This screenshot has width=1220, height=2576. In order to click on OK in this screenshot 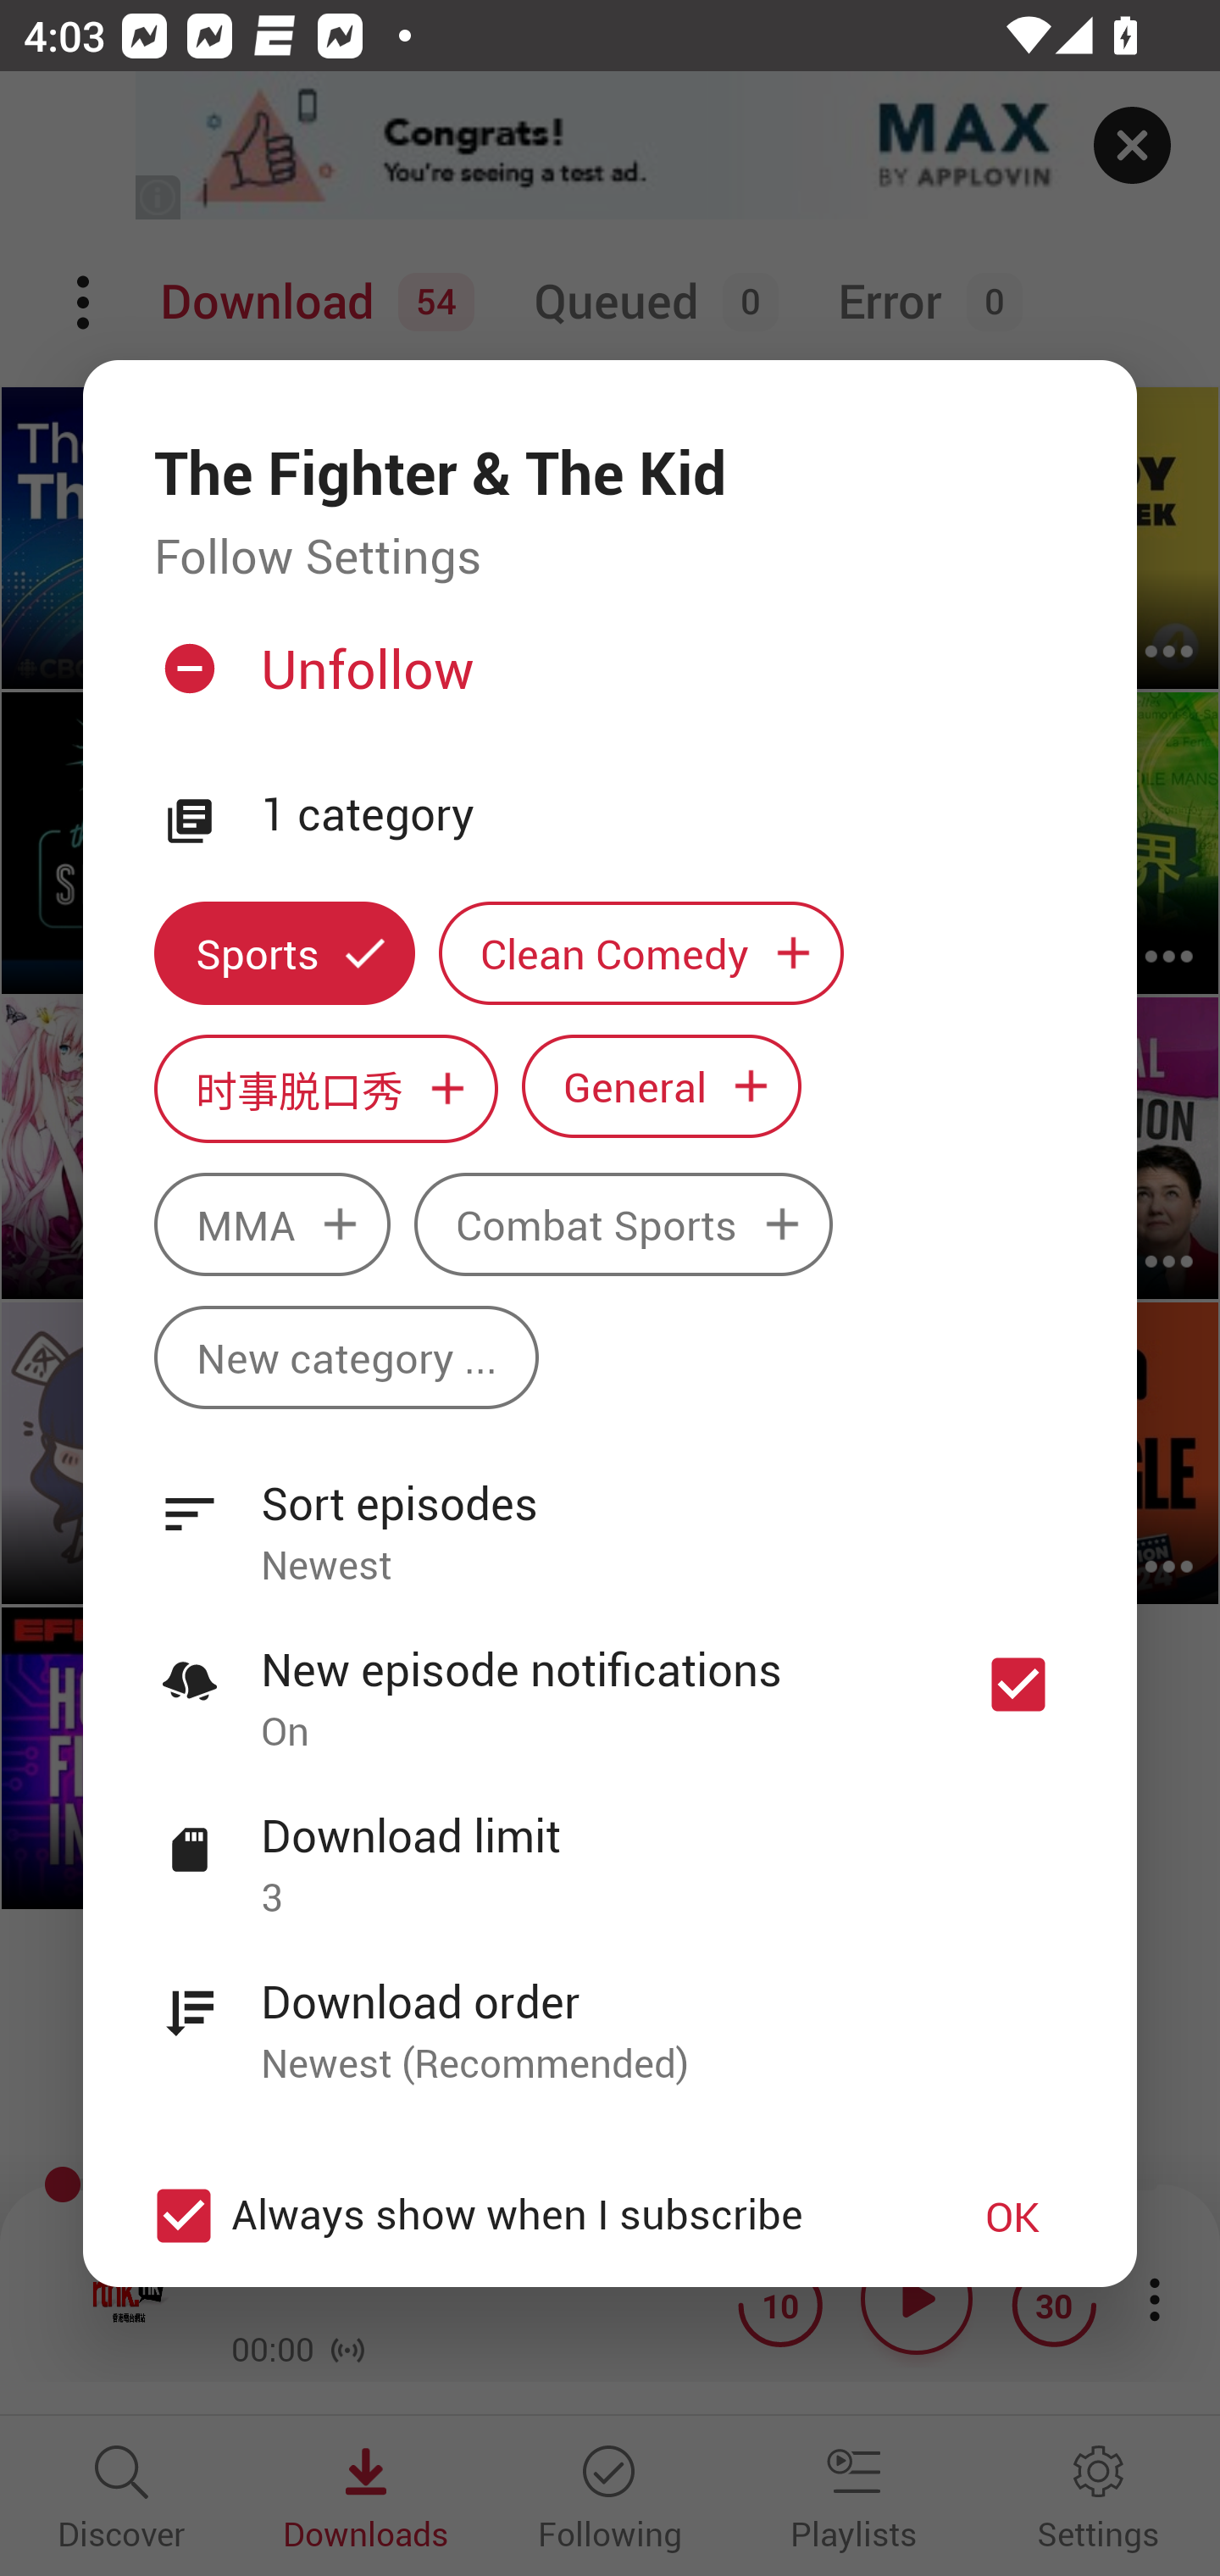, I will do `click(1012, 2217)`.